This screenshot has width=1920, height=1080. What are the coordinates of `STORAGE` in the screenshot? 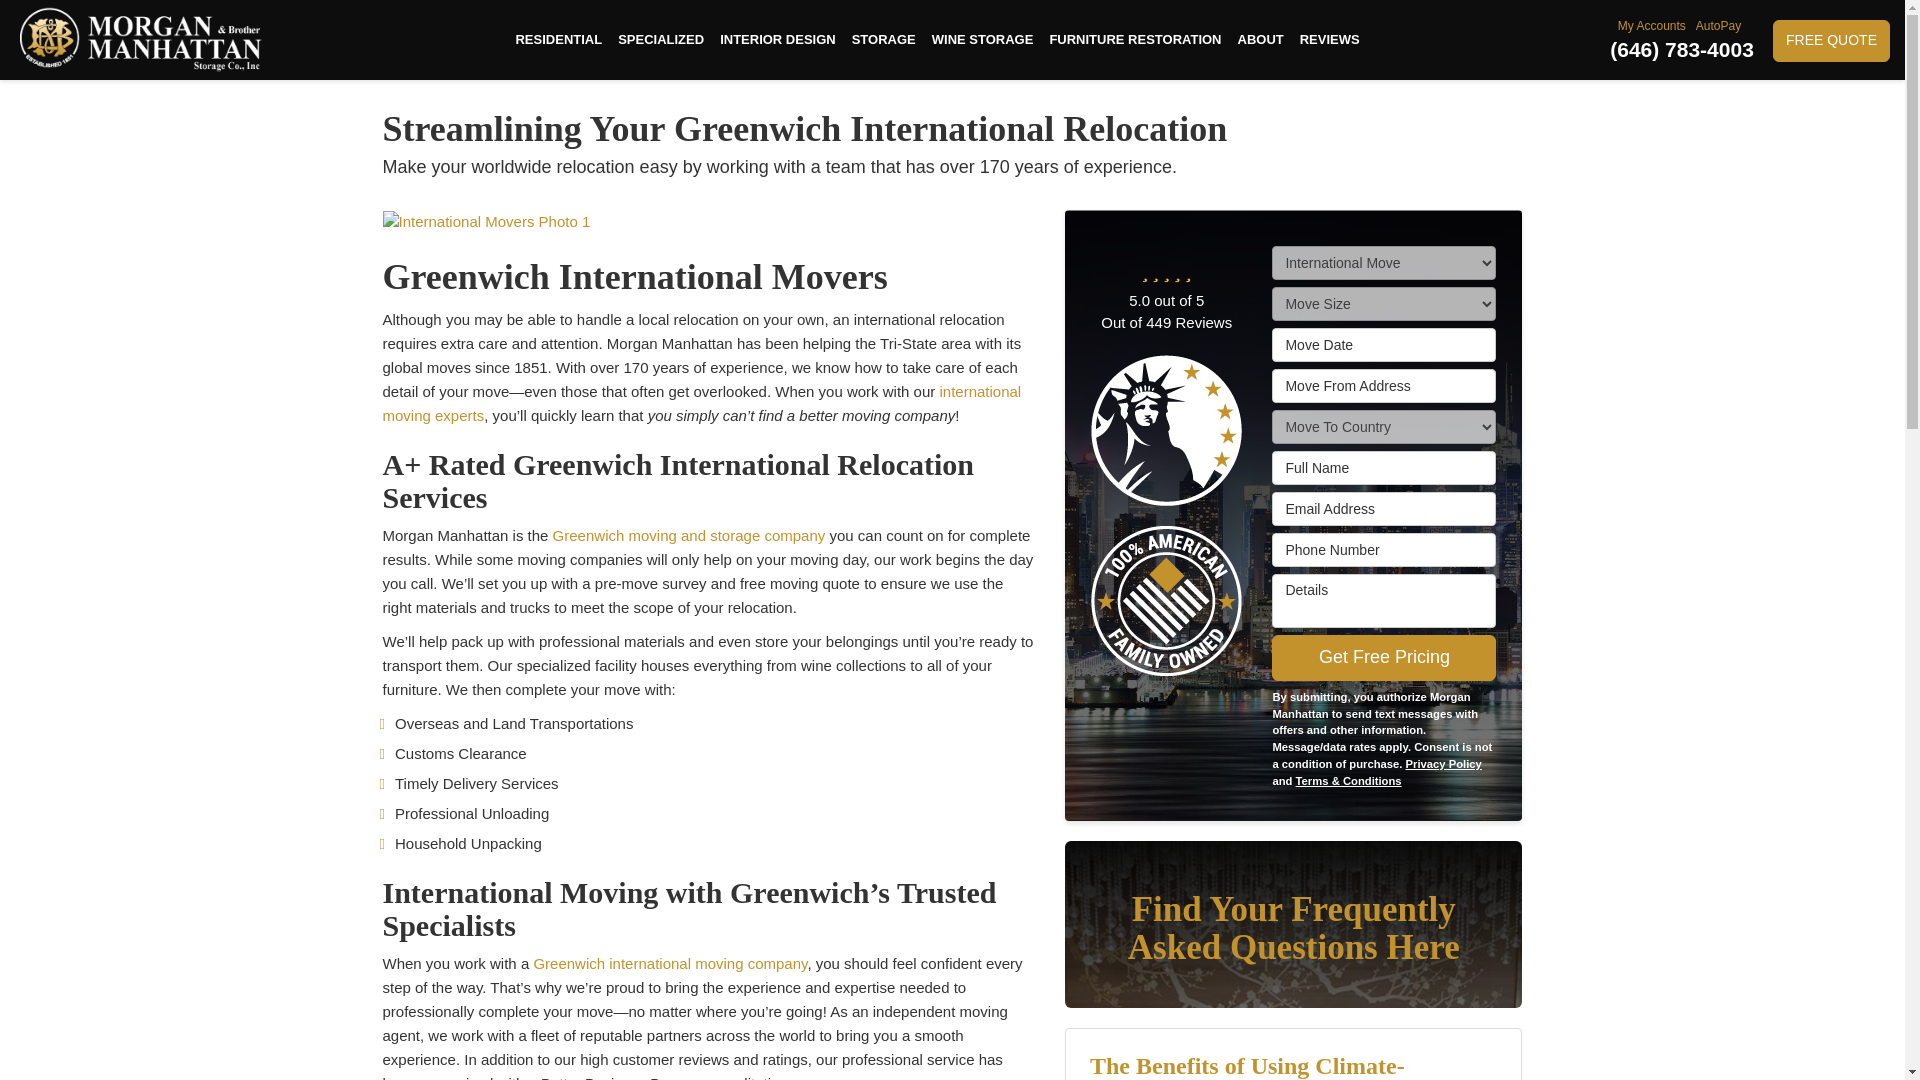 It's located at (884, 40).